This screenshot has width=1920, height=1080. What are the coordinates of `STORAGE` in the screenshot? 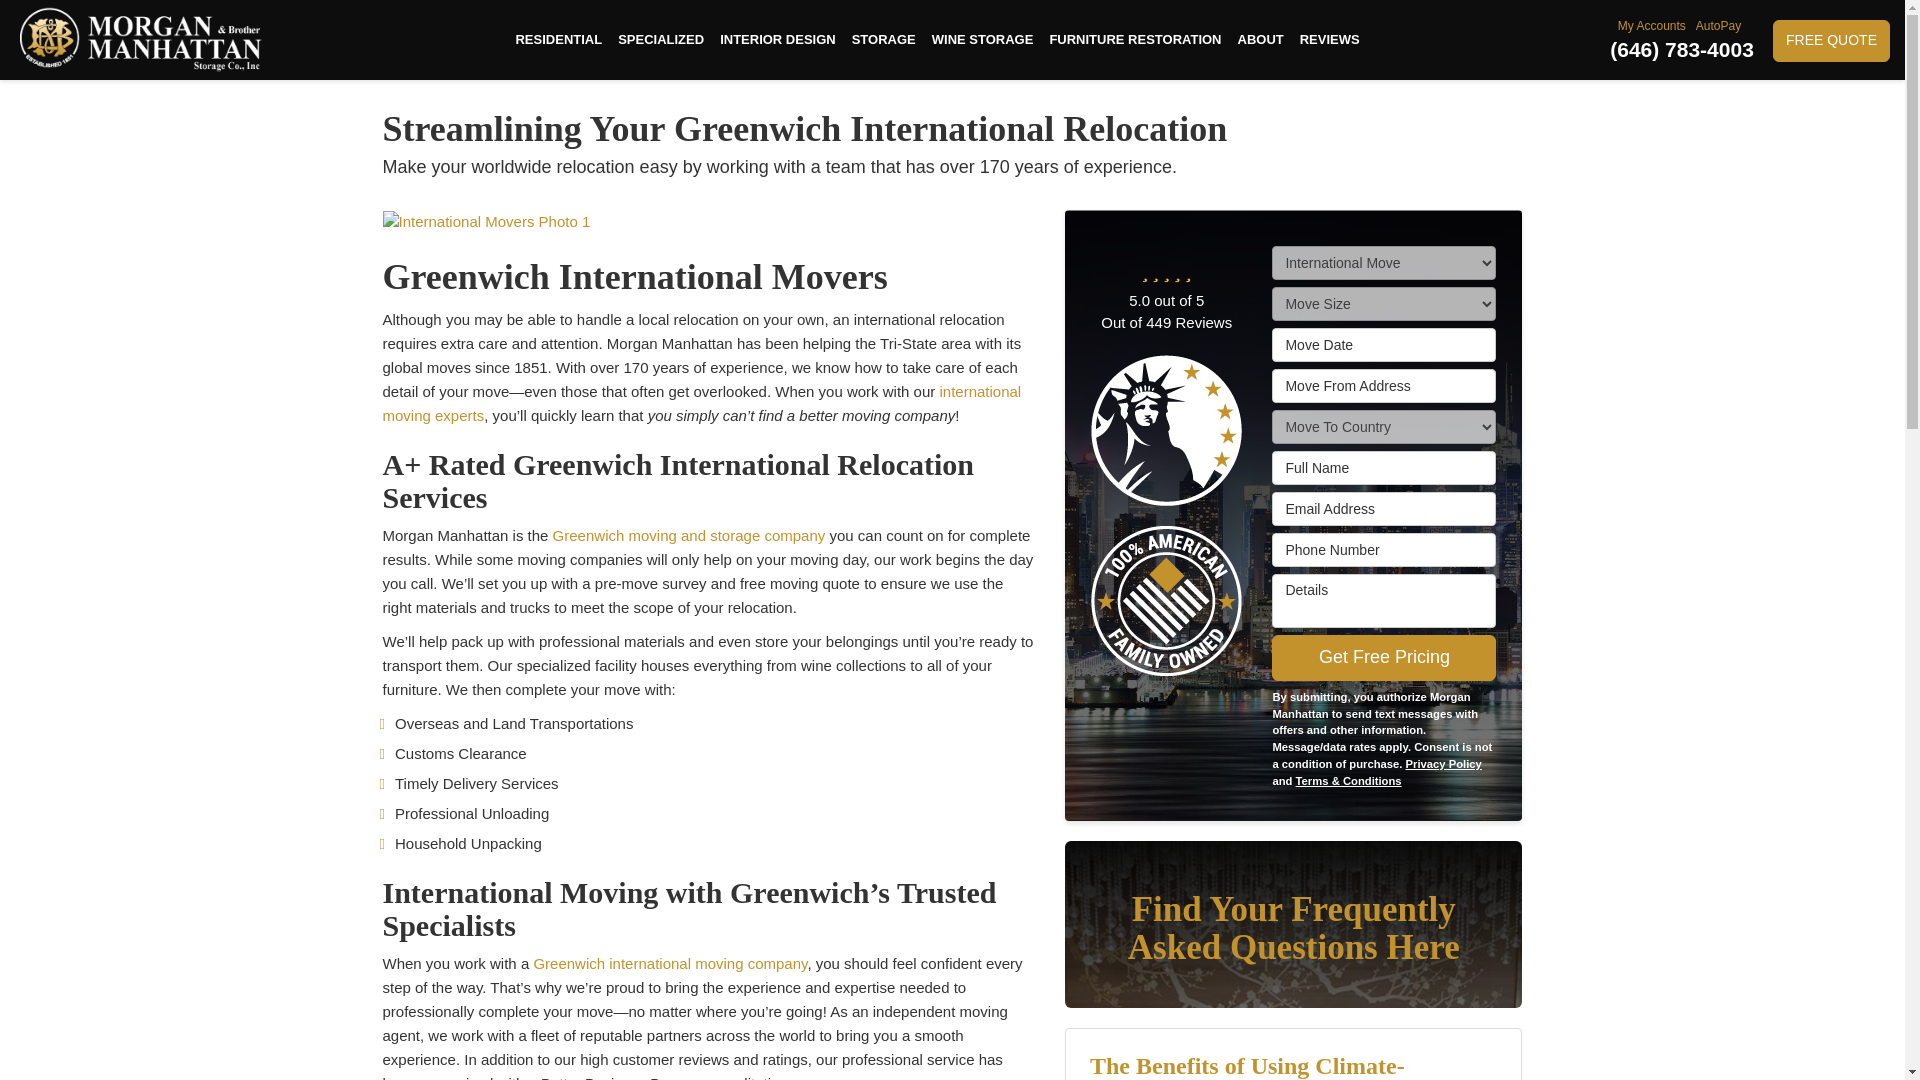 It's located at (884, 40).